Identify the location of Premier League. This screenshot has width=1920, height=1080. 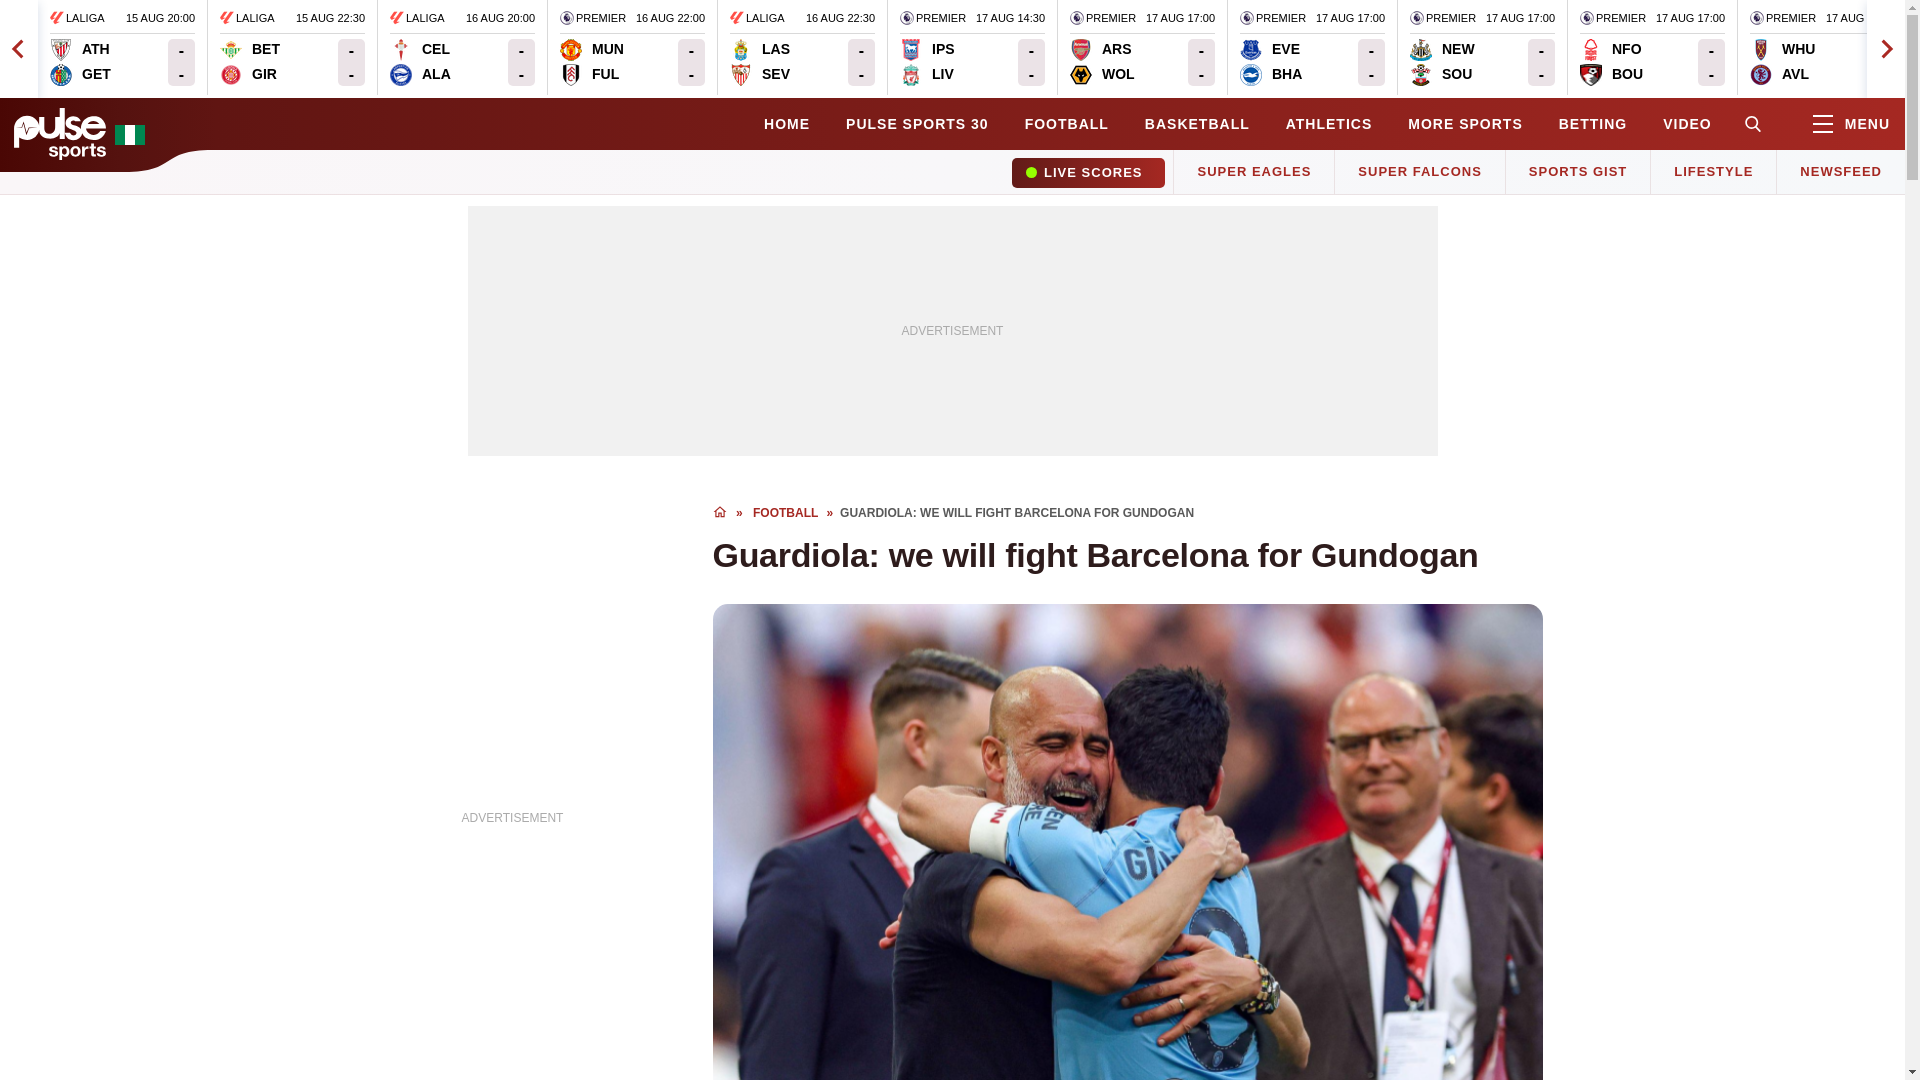
(462, 48).